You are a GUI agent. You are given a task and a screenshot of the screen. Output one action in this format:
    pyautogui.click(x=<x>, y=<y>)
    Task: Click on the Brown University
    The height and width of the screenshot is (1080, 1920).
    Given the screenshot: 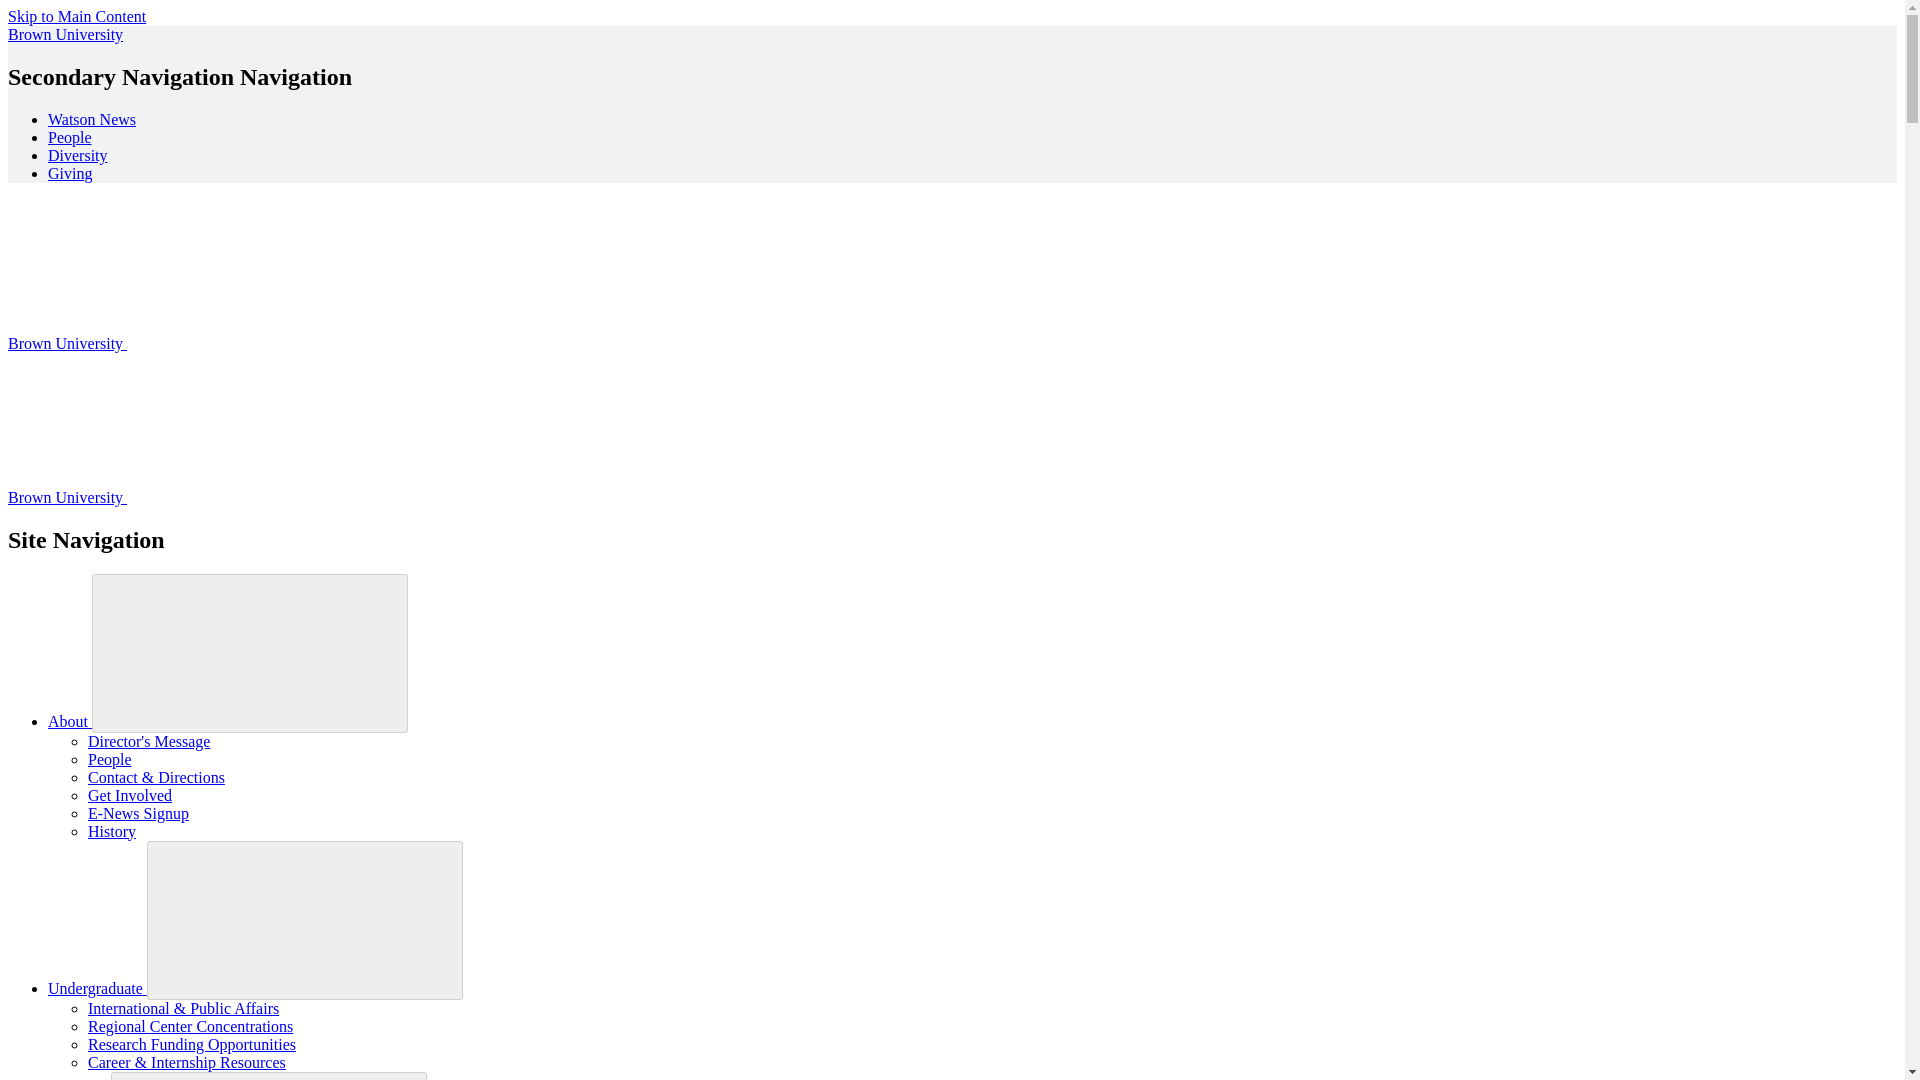 What is the action you would take?
    pyautogui.click(x=64, y=34)
    